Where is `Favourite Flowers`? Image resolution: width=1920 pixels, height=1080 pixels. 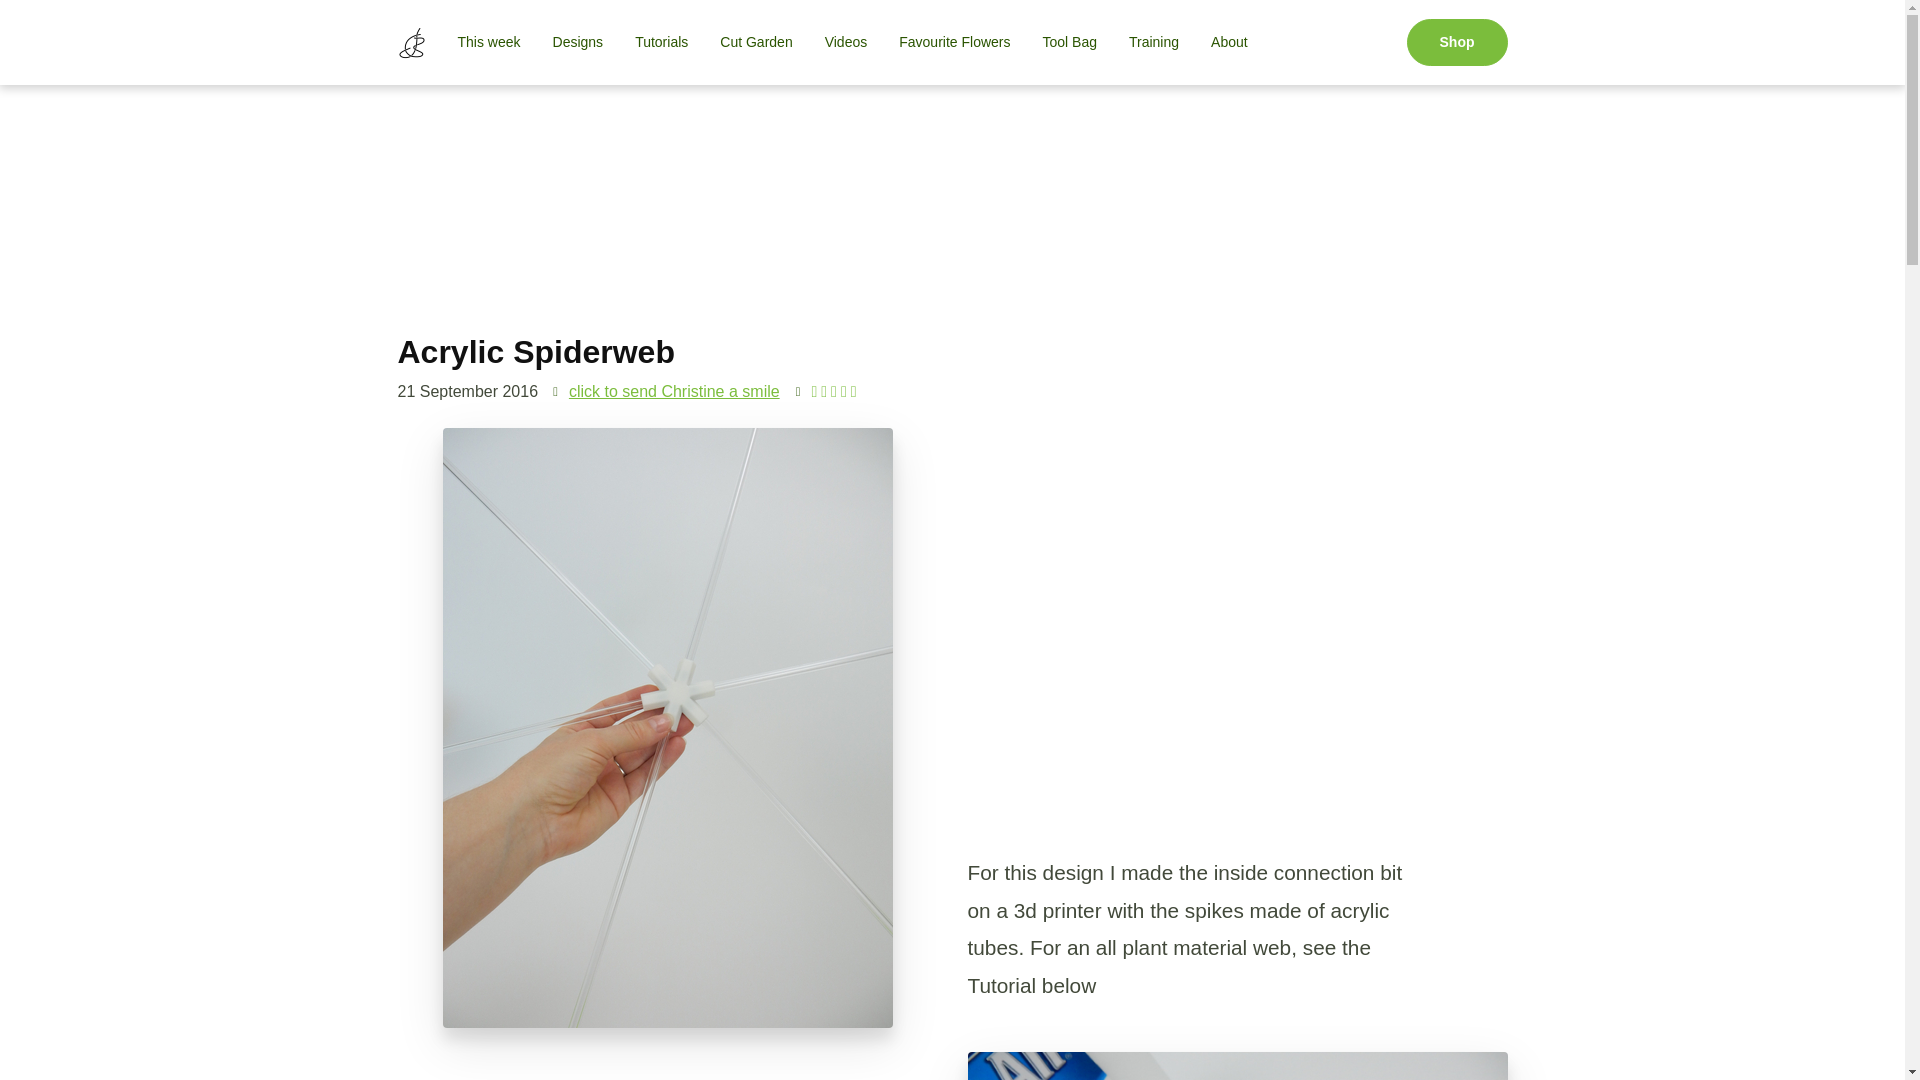
Favourite Flowers is located at coordinates (954, 42).